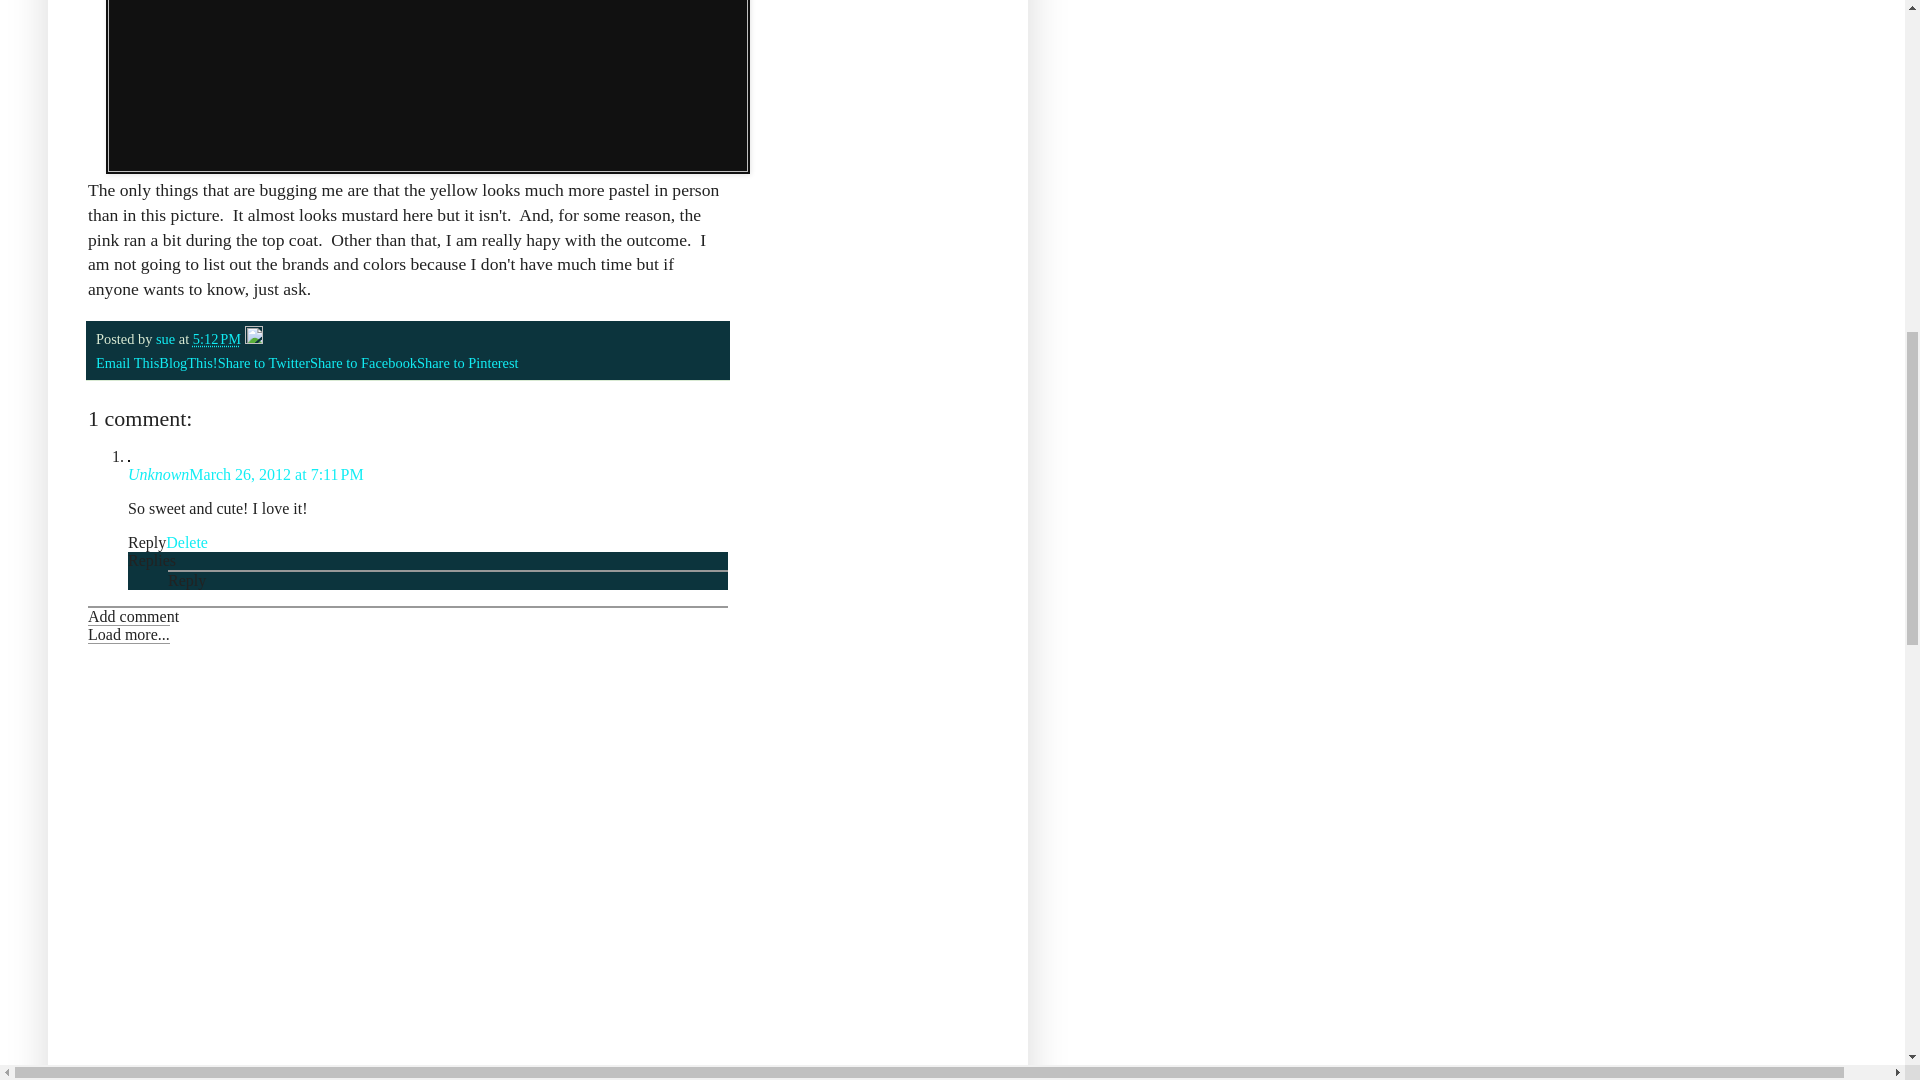 The image size is (1920, 1080). Describe the element at coordinates (166, 338) in the screenshot. I see `sue` at that location.